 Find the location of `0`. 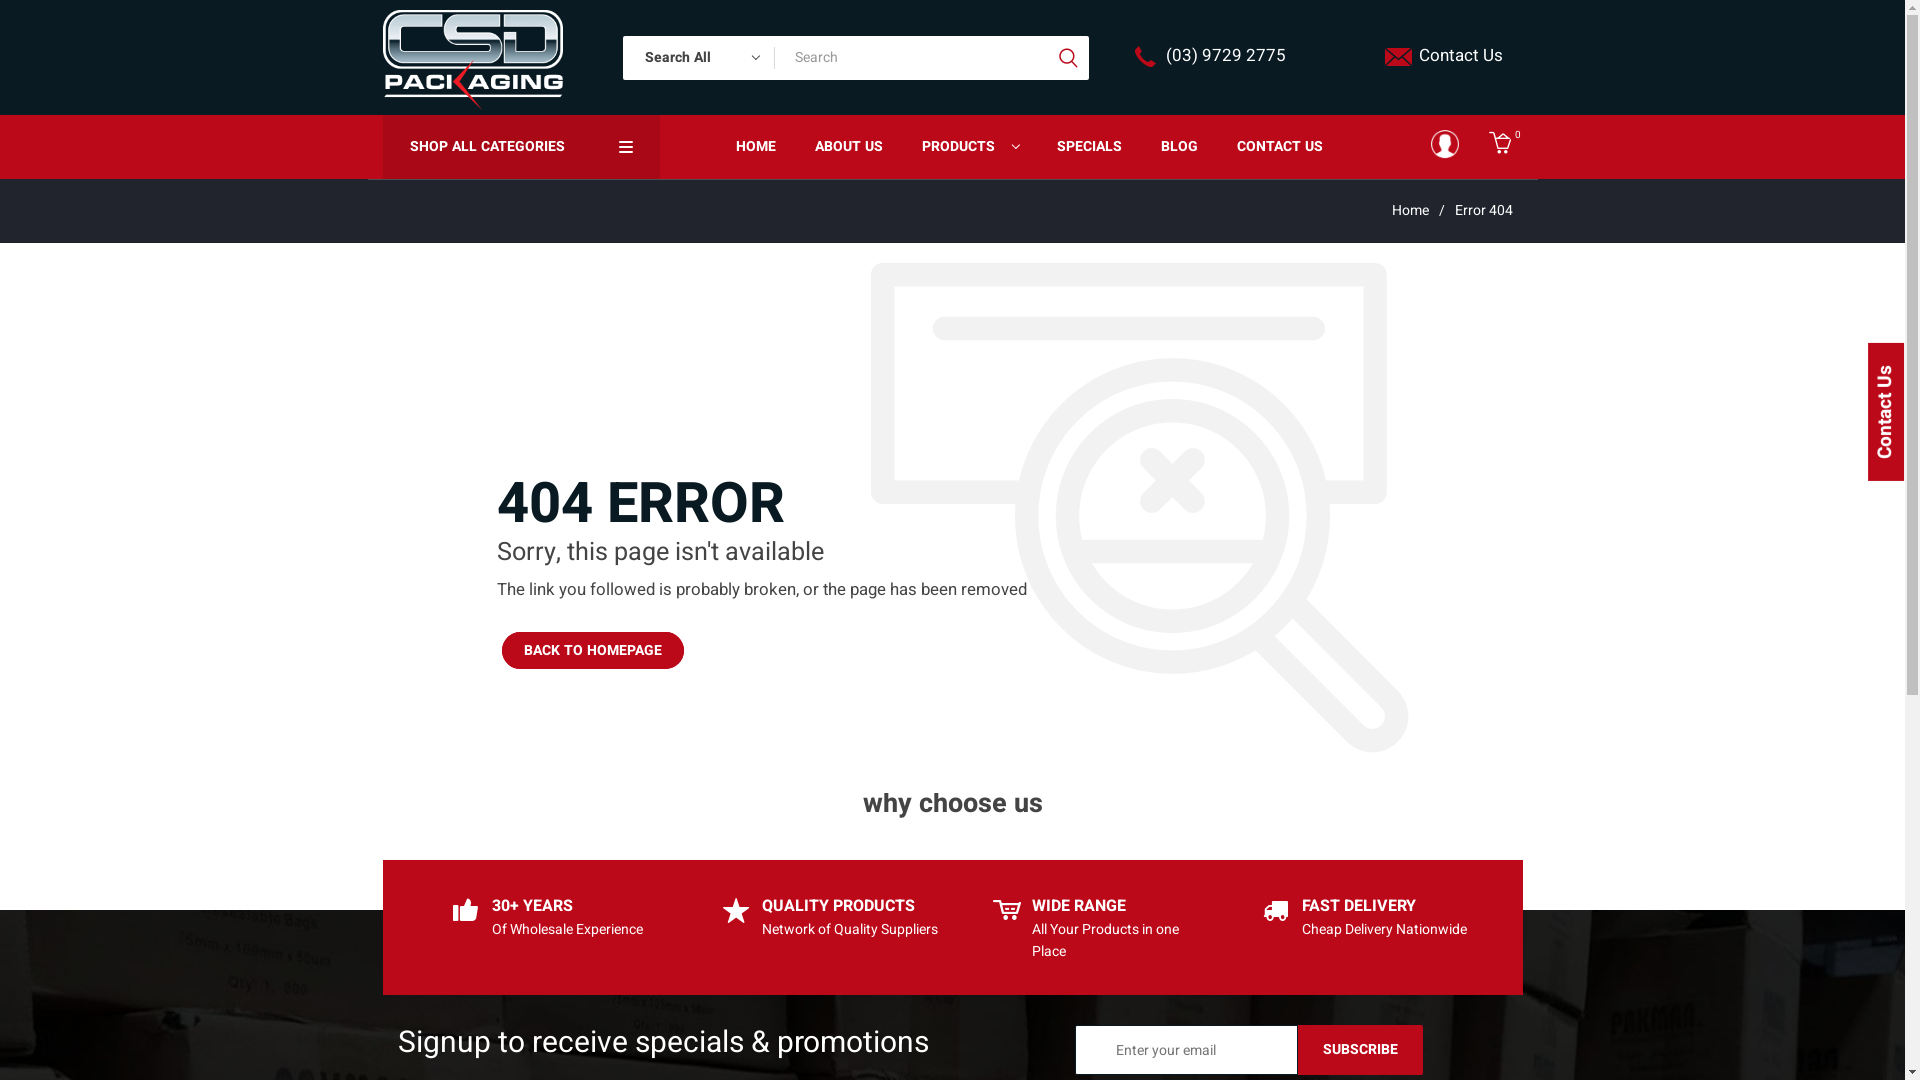

0 is located at coordinates (1506, 146).